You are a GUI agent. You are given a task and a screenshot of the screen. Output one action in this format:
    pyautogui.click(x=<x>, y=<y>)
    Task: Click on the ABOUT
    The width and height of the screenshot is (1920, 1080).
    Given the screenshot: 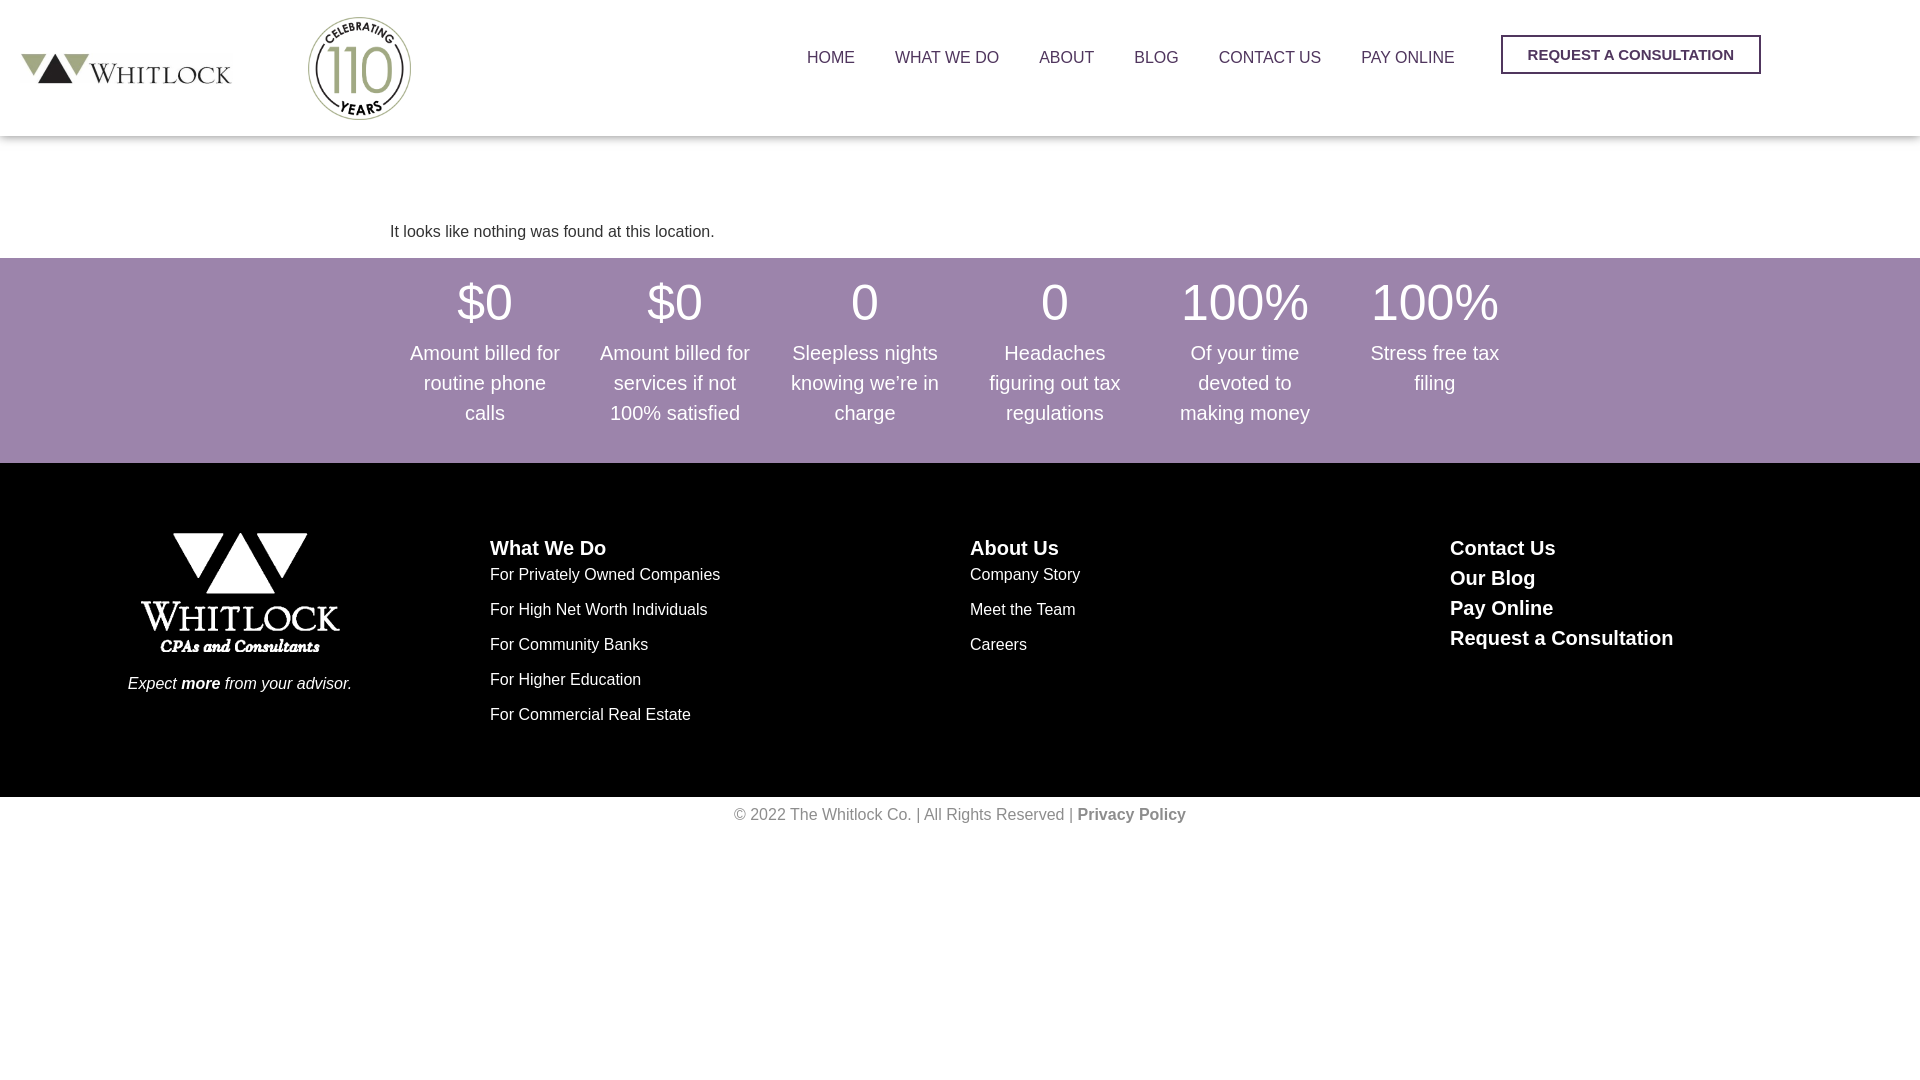 What is the action you would take?
    pyautogui.click(x=1066, y=58)
    